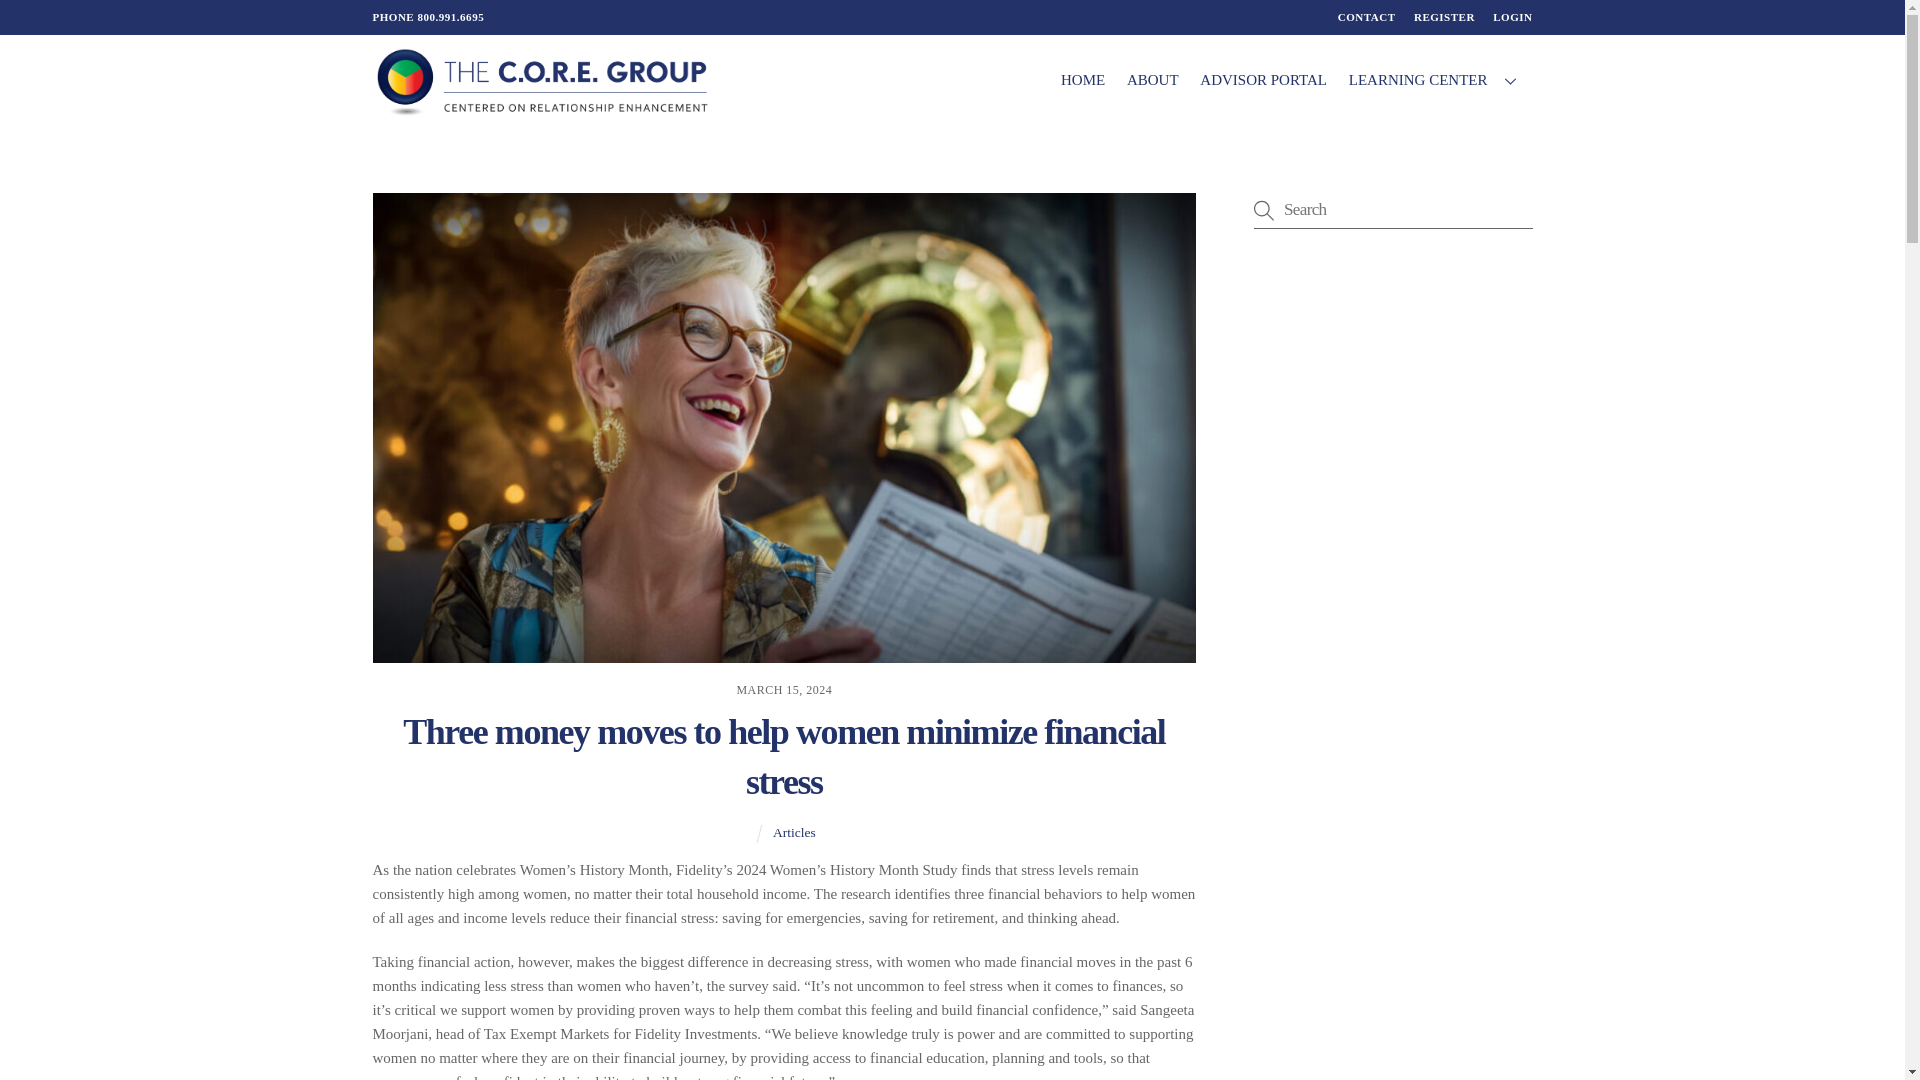  What do you see at coordinates (1152, 80) in the screenshot?
I see `REGISTER` at bounding box center [1152, 80].